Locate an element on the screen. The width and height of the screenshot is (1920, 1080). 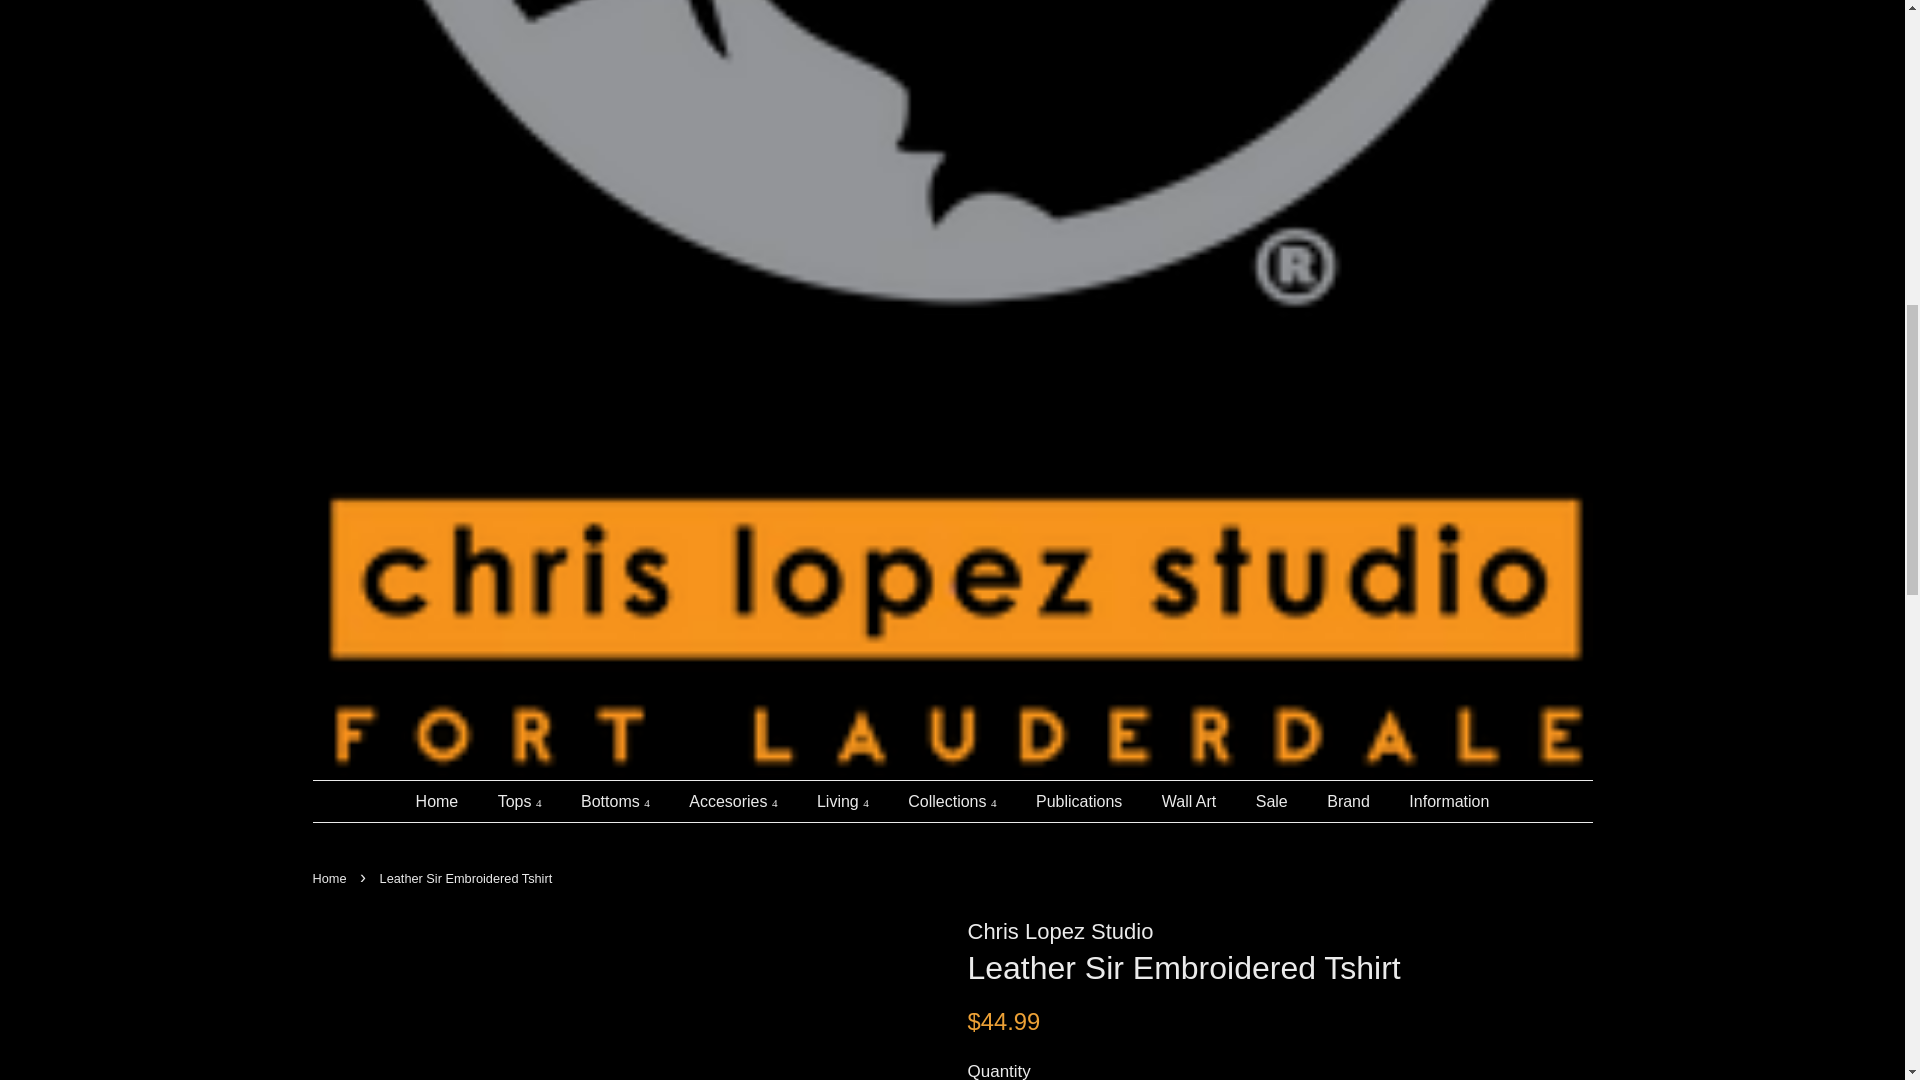
Back to the frontpage is located at coordinates (331, 878).